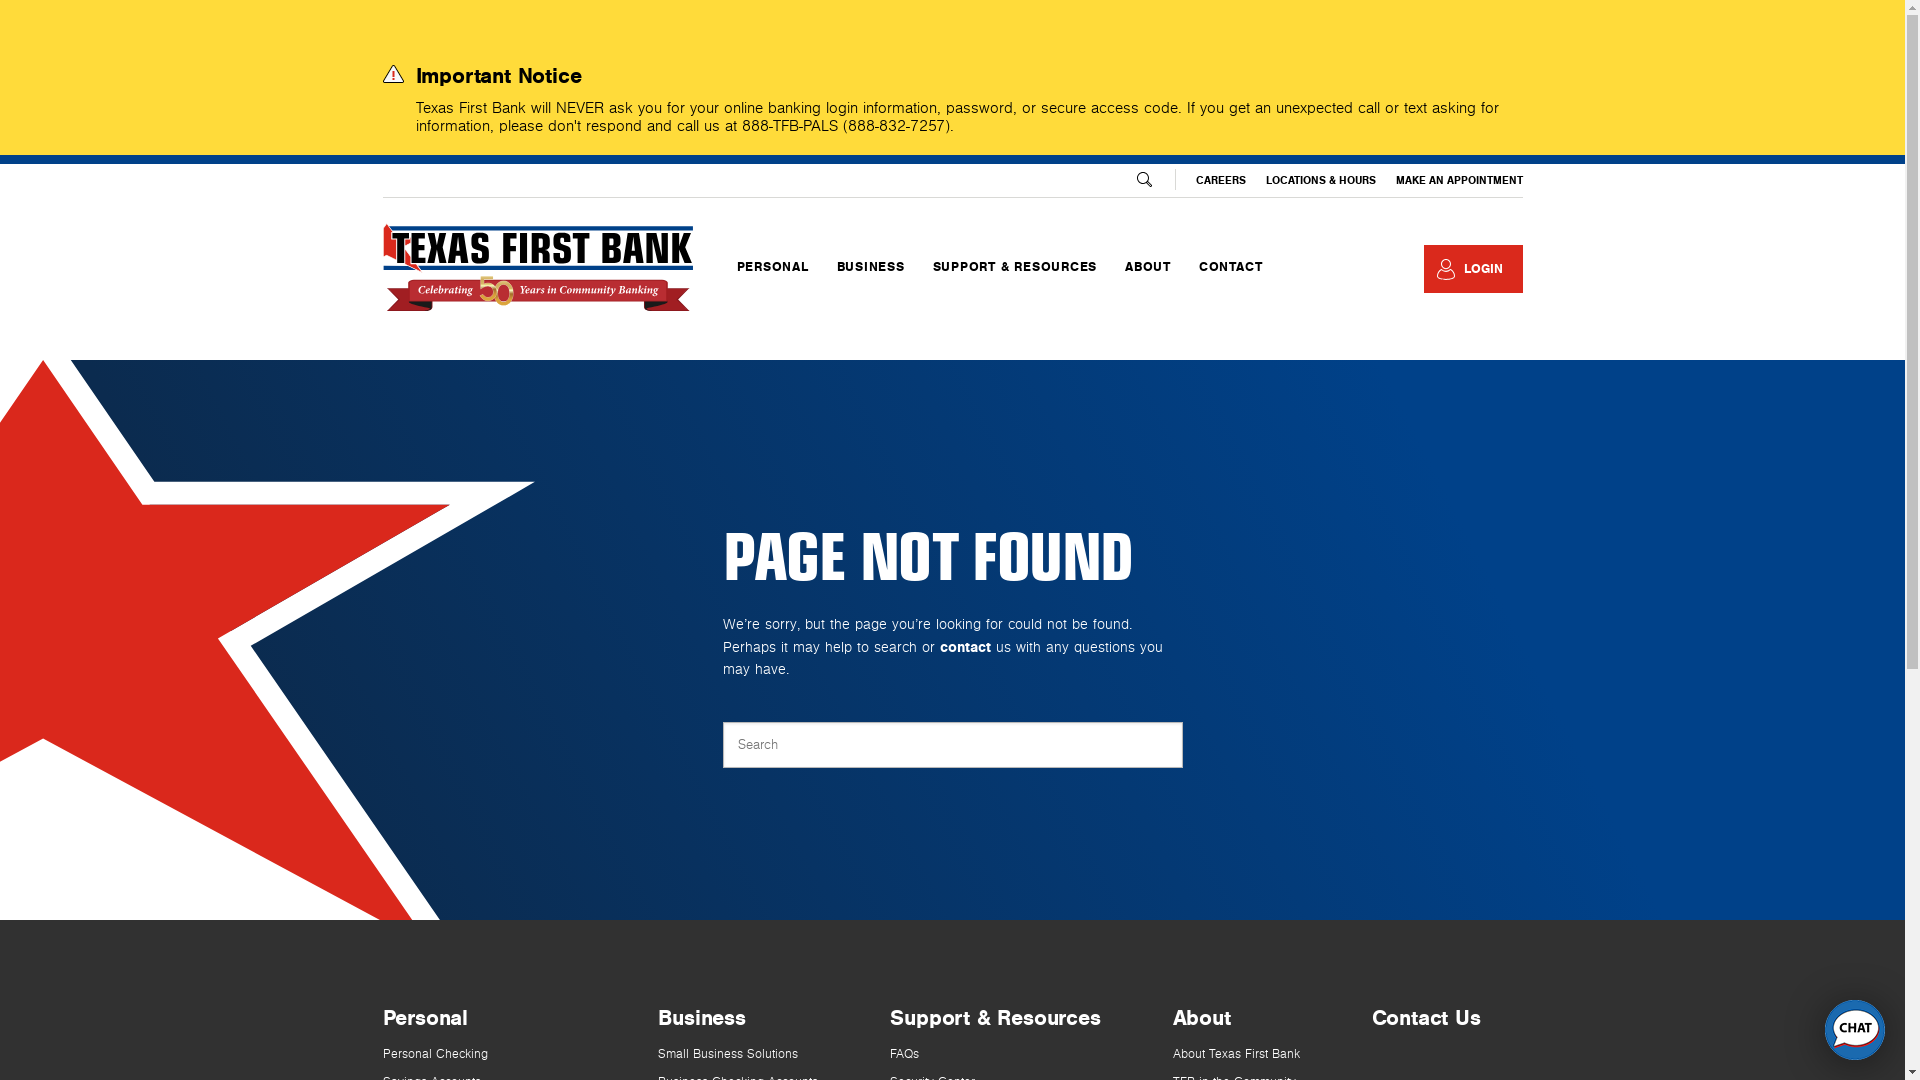  I want to click on SUPPORT & RESOURCES, so click(1015, 269).